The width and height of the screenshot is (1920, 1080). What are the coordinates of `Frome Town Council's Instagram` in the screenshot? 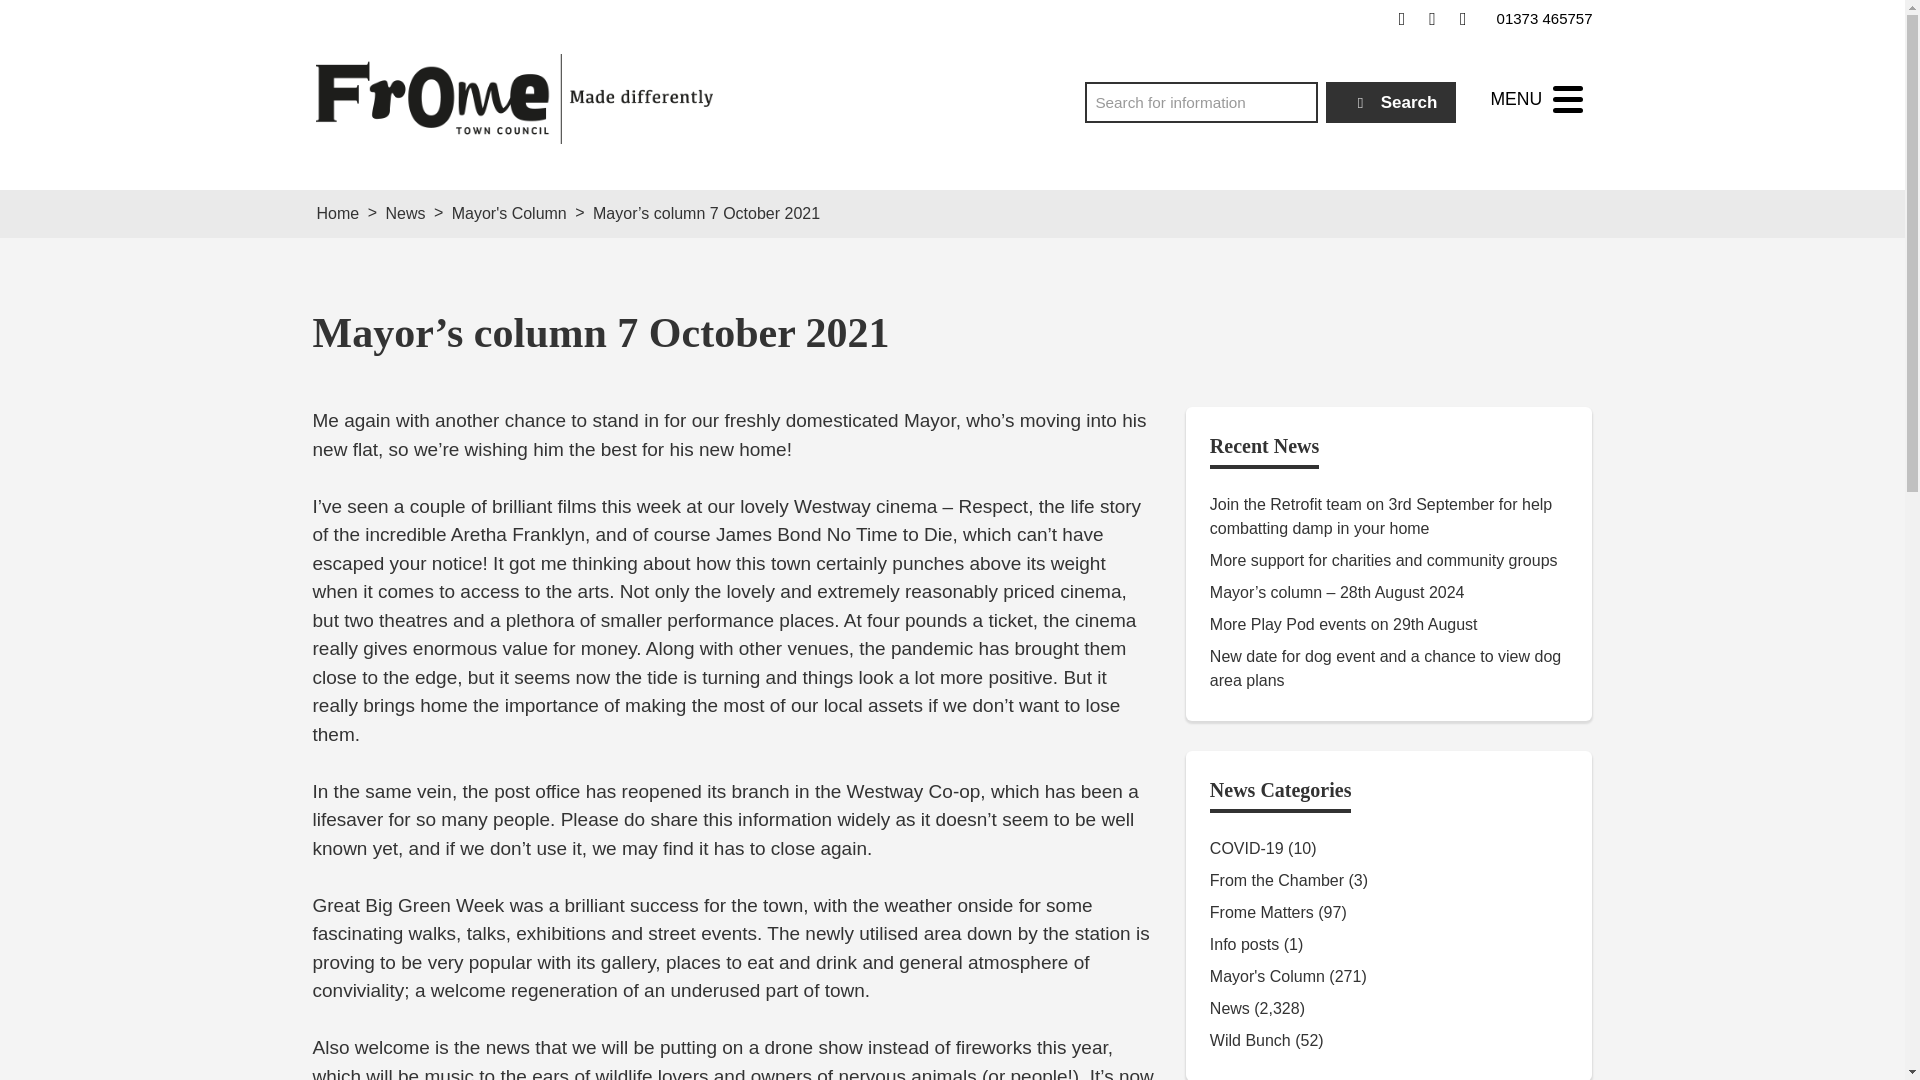 It's located at (1462, 18).